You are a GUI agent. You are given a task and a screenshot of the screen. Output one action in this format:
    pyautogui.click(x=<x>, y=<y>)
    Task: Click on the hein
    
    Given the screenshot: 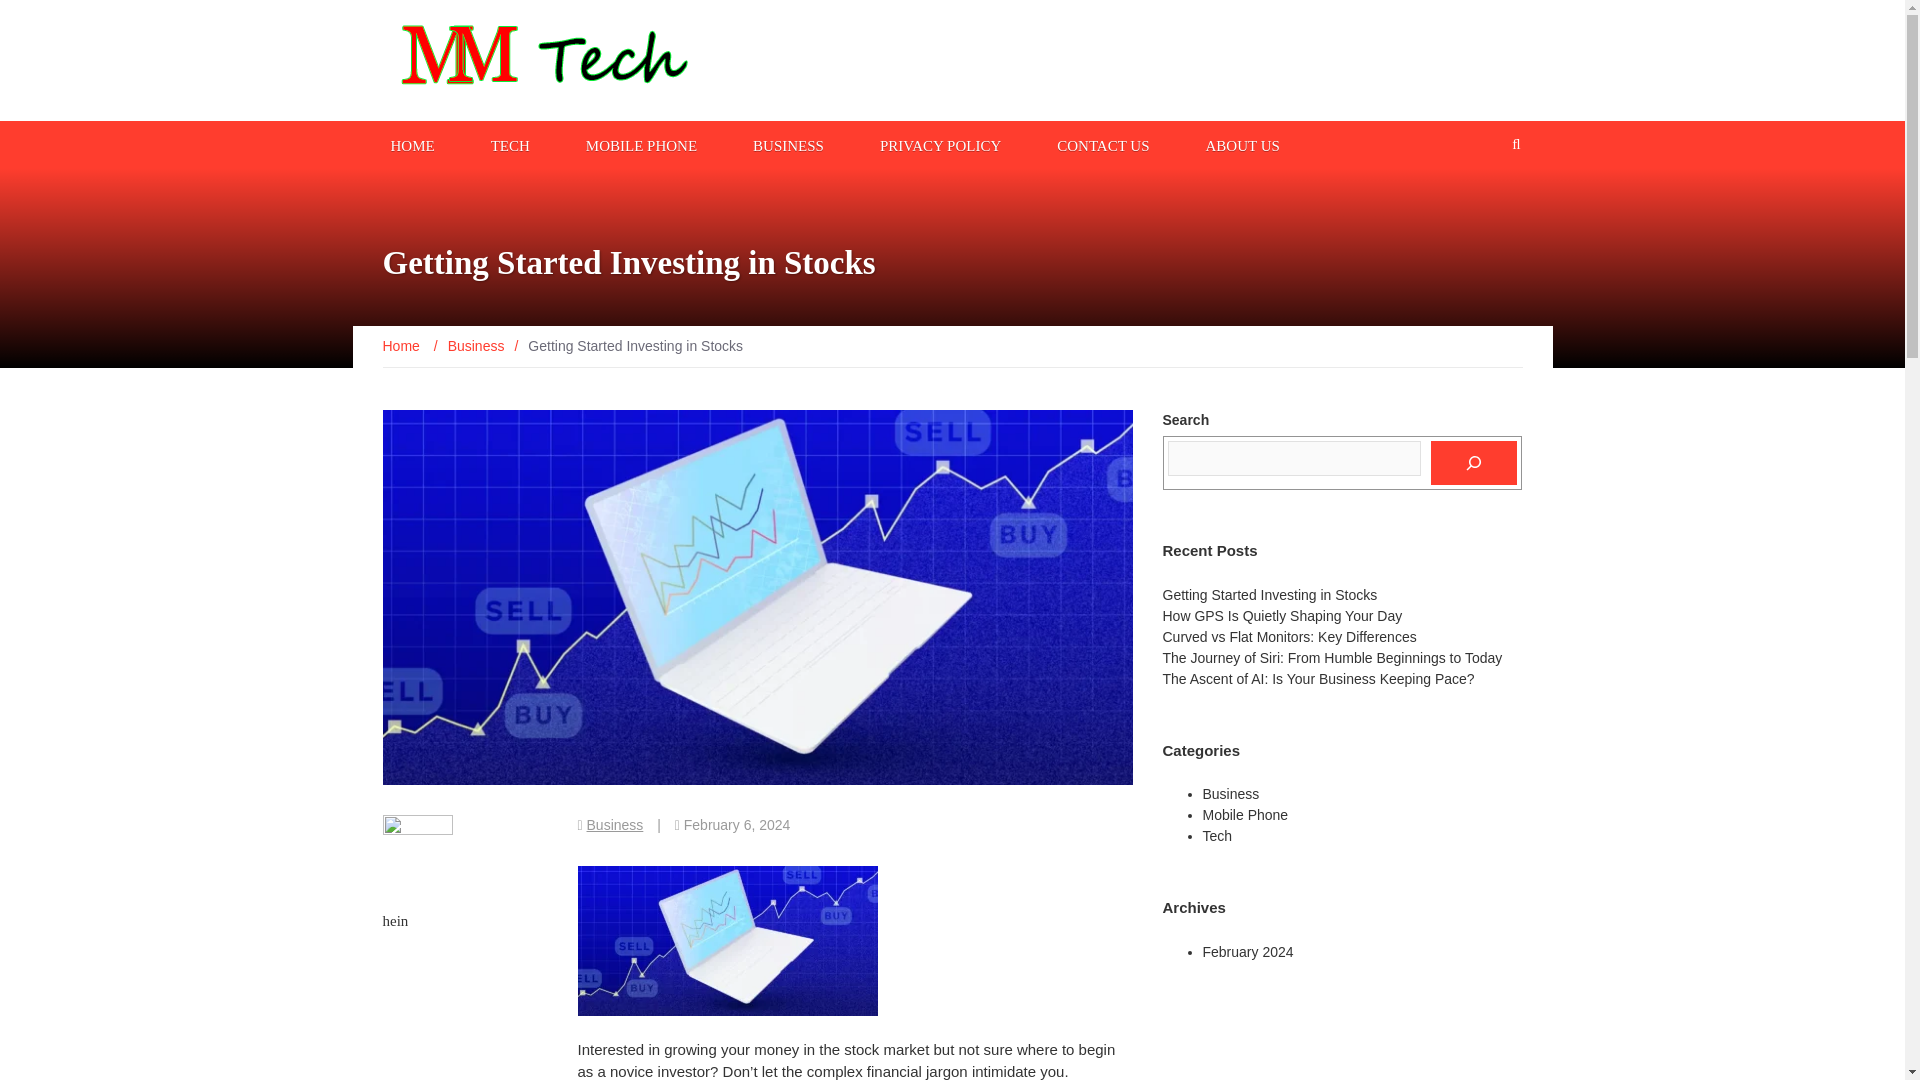 What is the action you would take?
    pyautogui.click(x=394, y=920)
    